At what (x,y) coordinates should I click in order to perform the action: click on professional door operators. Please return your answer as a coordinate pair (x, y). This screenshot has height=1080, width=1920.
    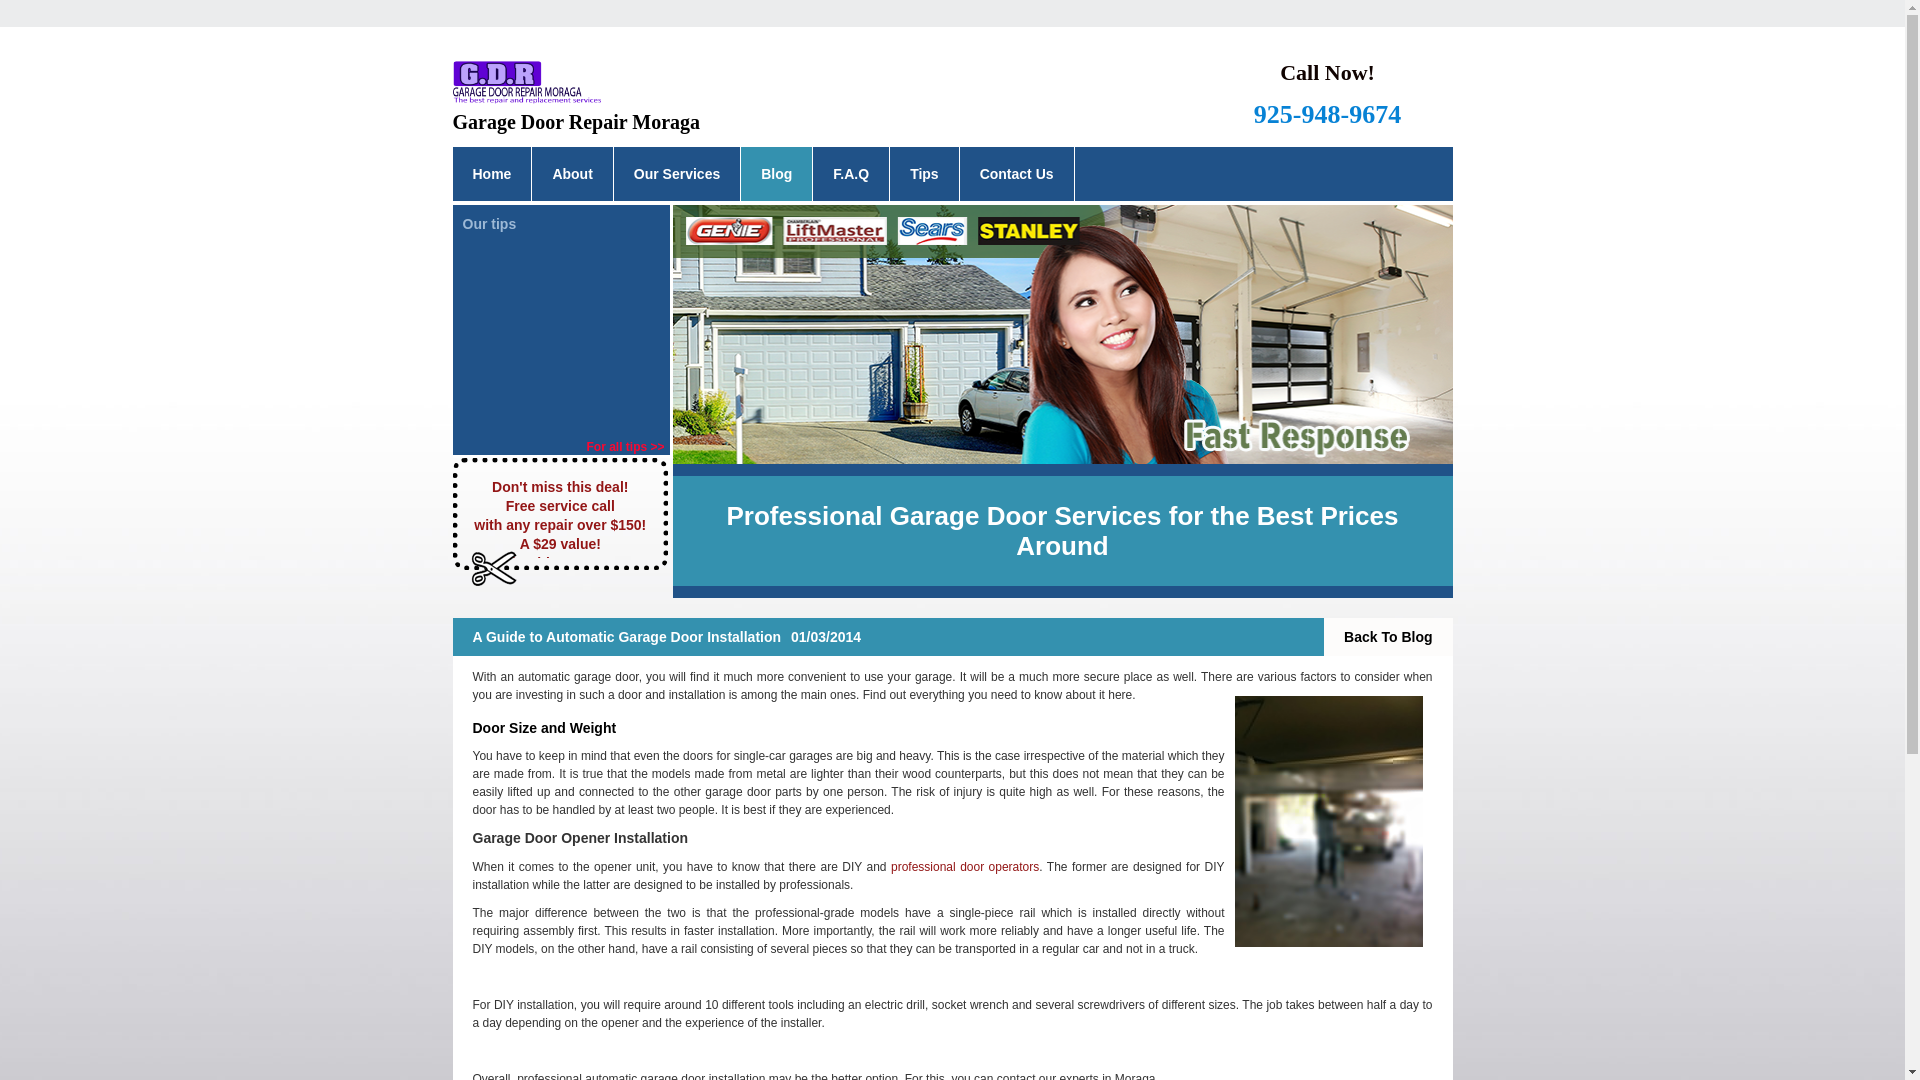
    Looking at the image, I should click on (964, 866).